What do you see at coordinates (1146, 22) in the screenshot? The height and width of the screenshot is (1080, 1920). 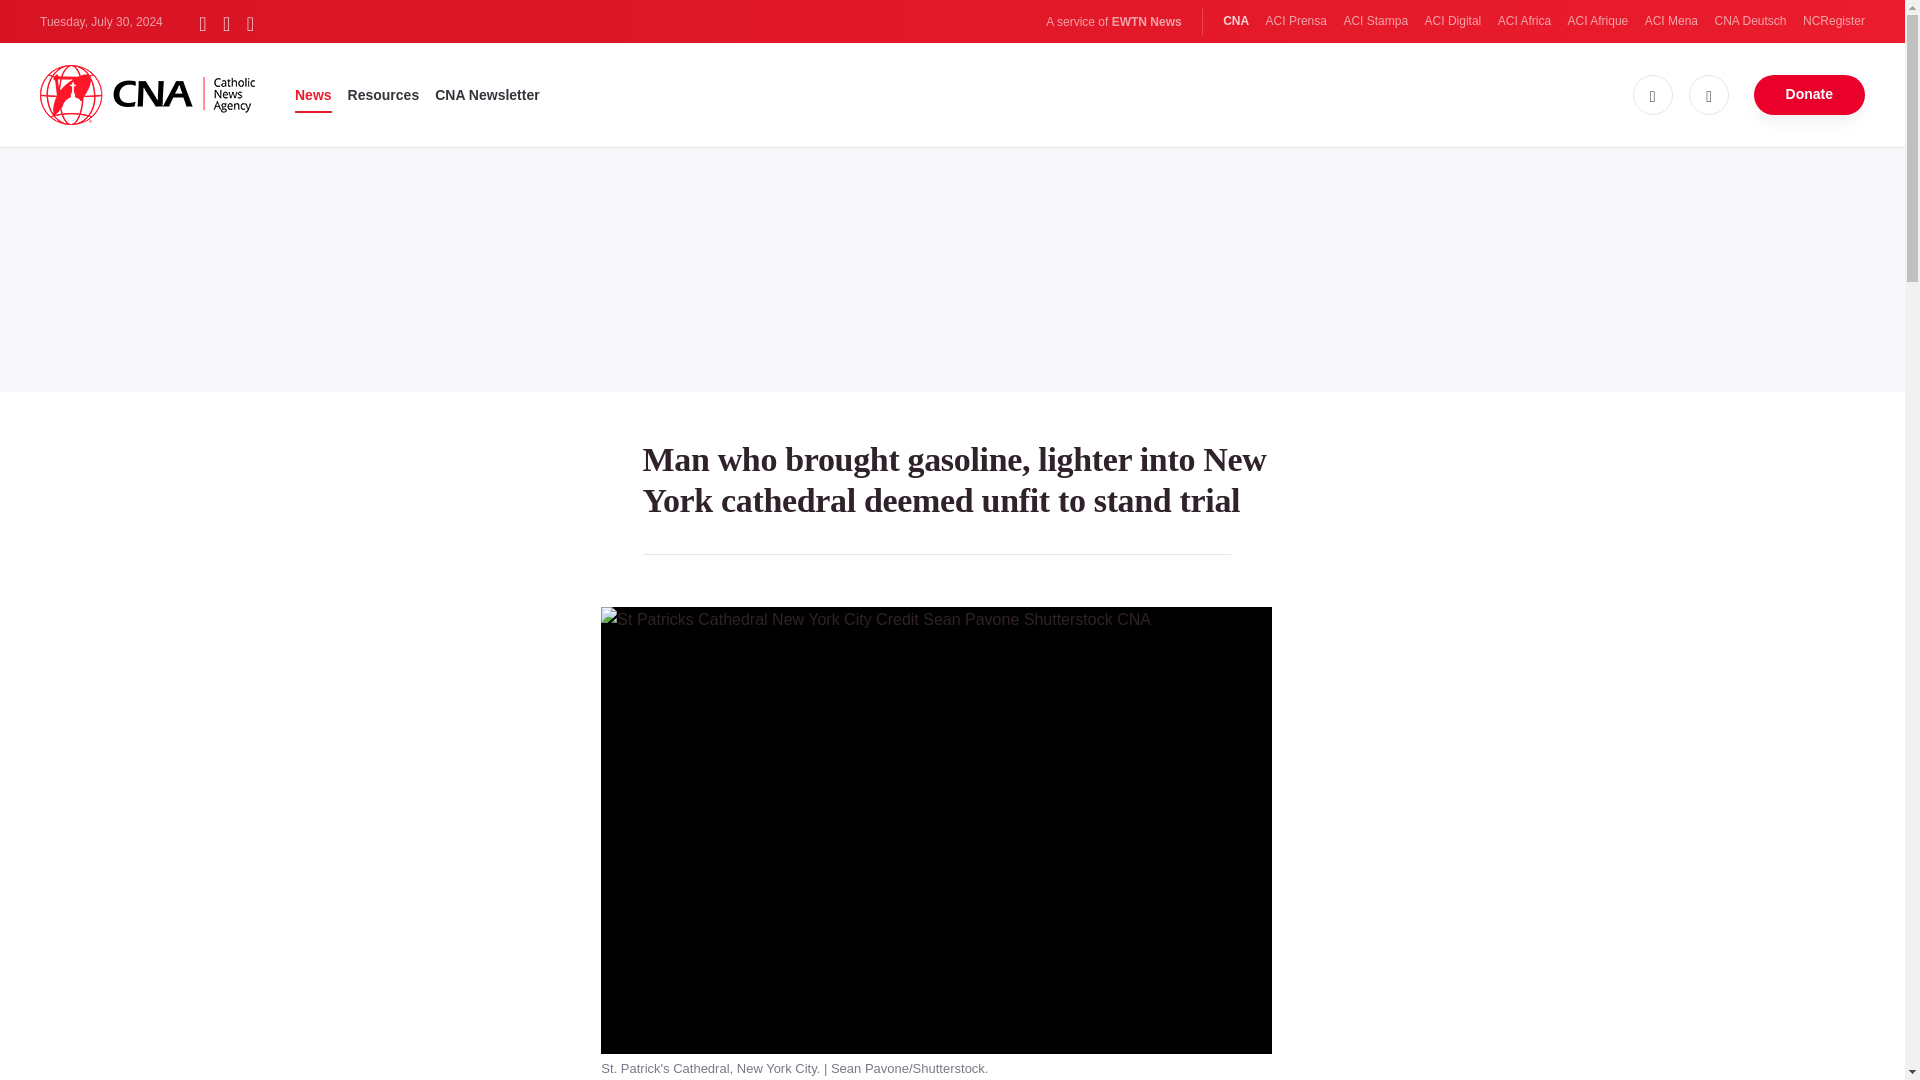 I see `EWTN News` at bounding box center [1146, 22].